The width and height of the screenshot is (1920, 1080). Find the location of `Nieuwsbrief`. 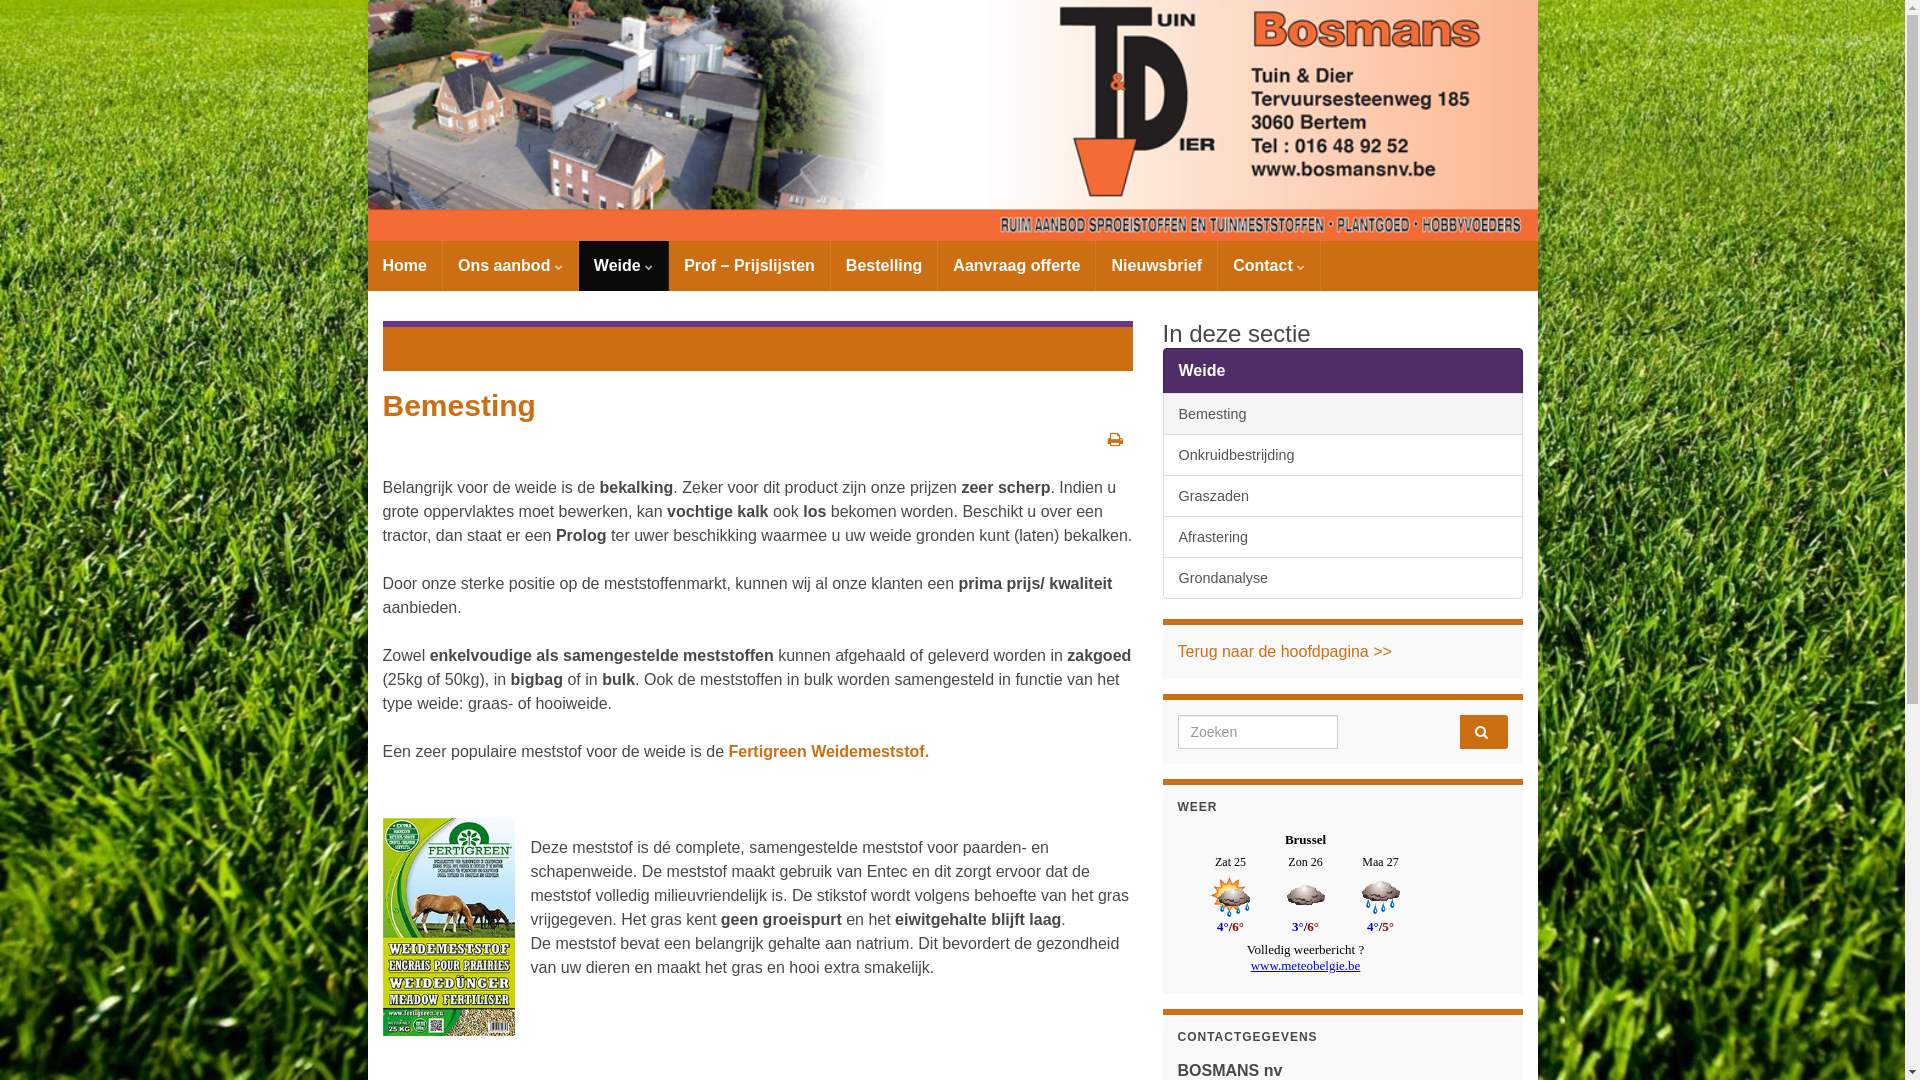

Nieuwsbrief is located at coordinates (1156, 266).